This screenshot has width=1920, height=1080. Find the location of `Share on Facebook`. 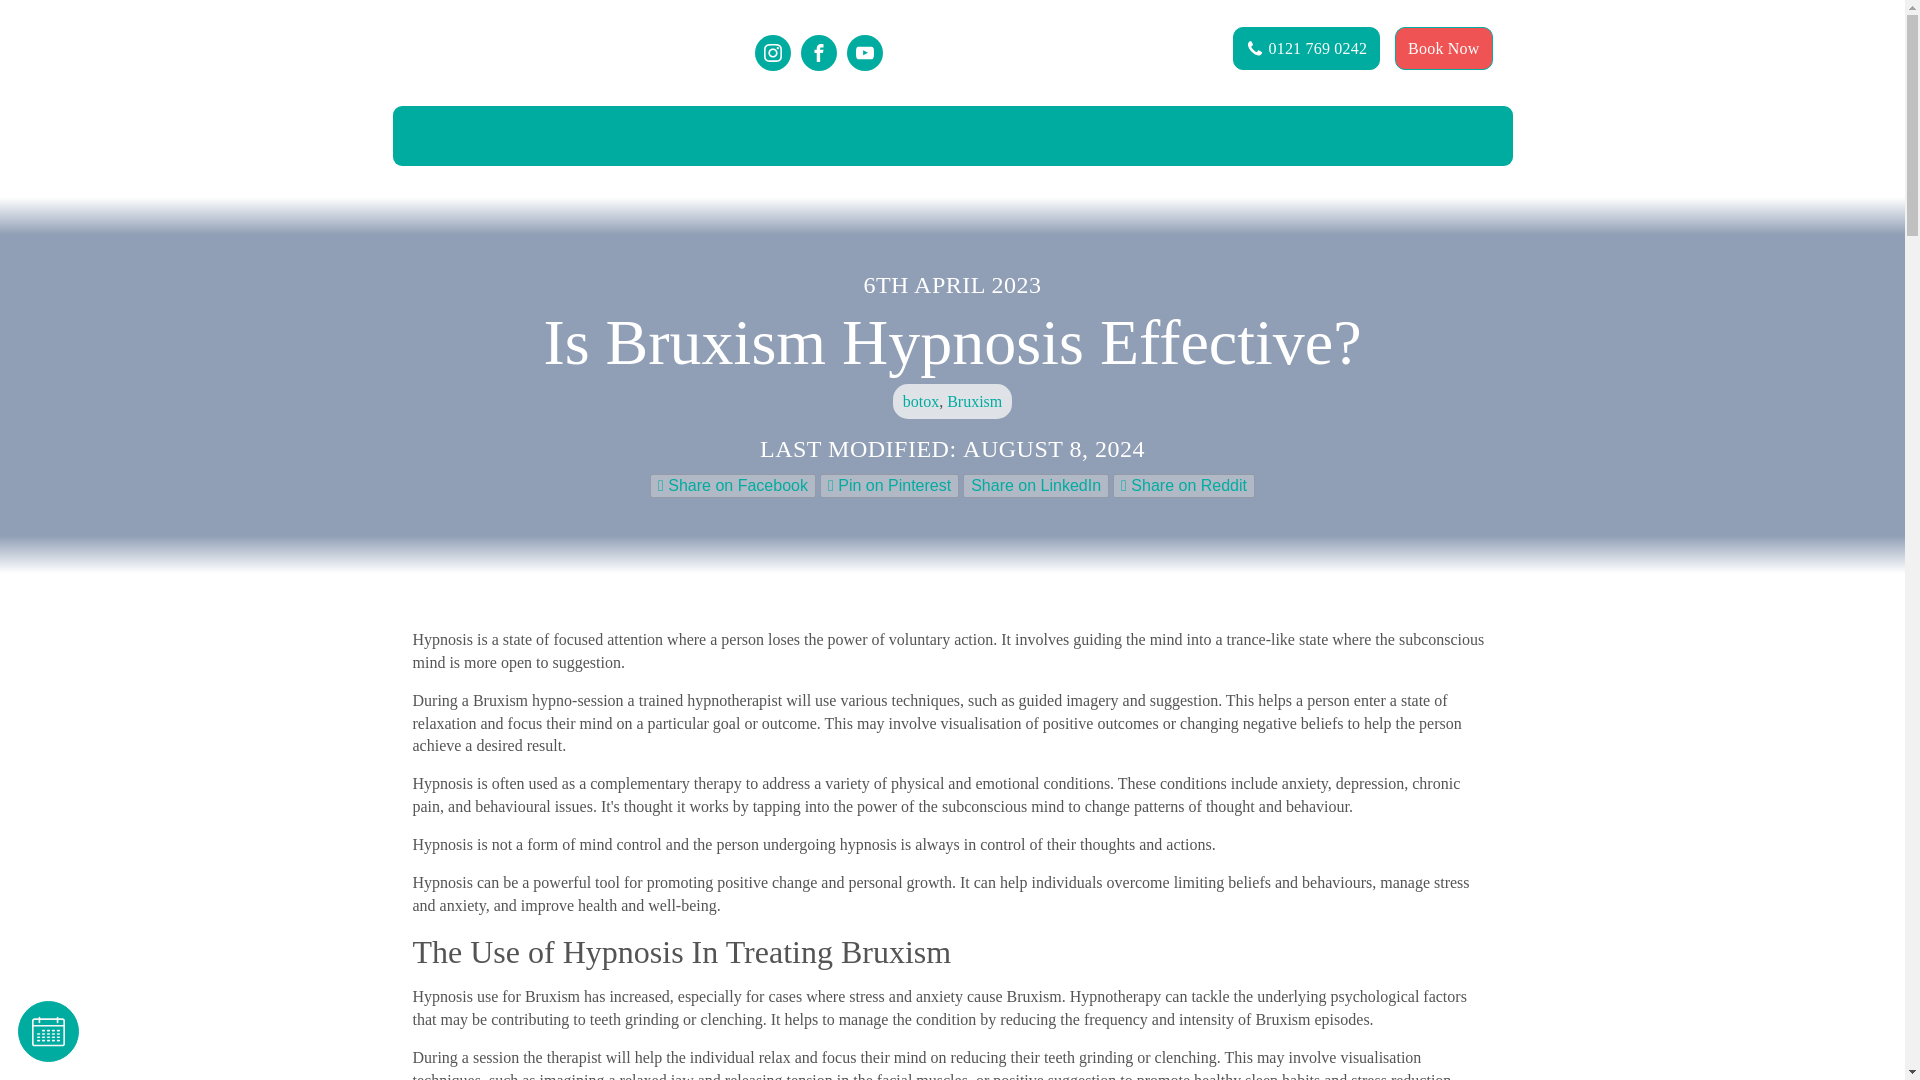

Share on Facebook is located at coordinates (733, 485).